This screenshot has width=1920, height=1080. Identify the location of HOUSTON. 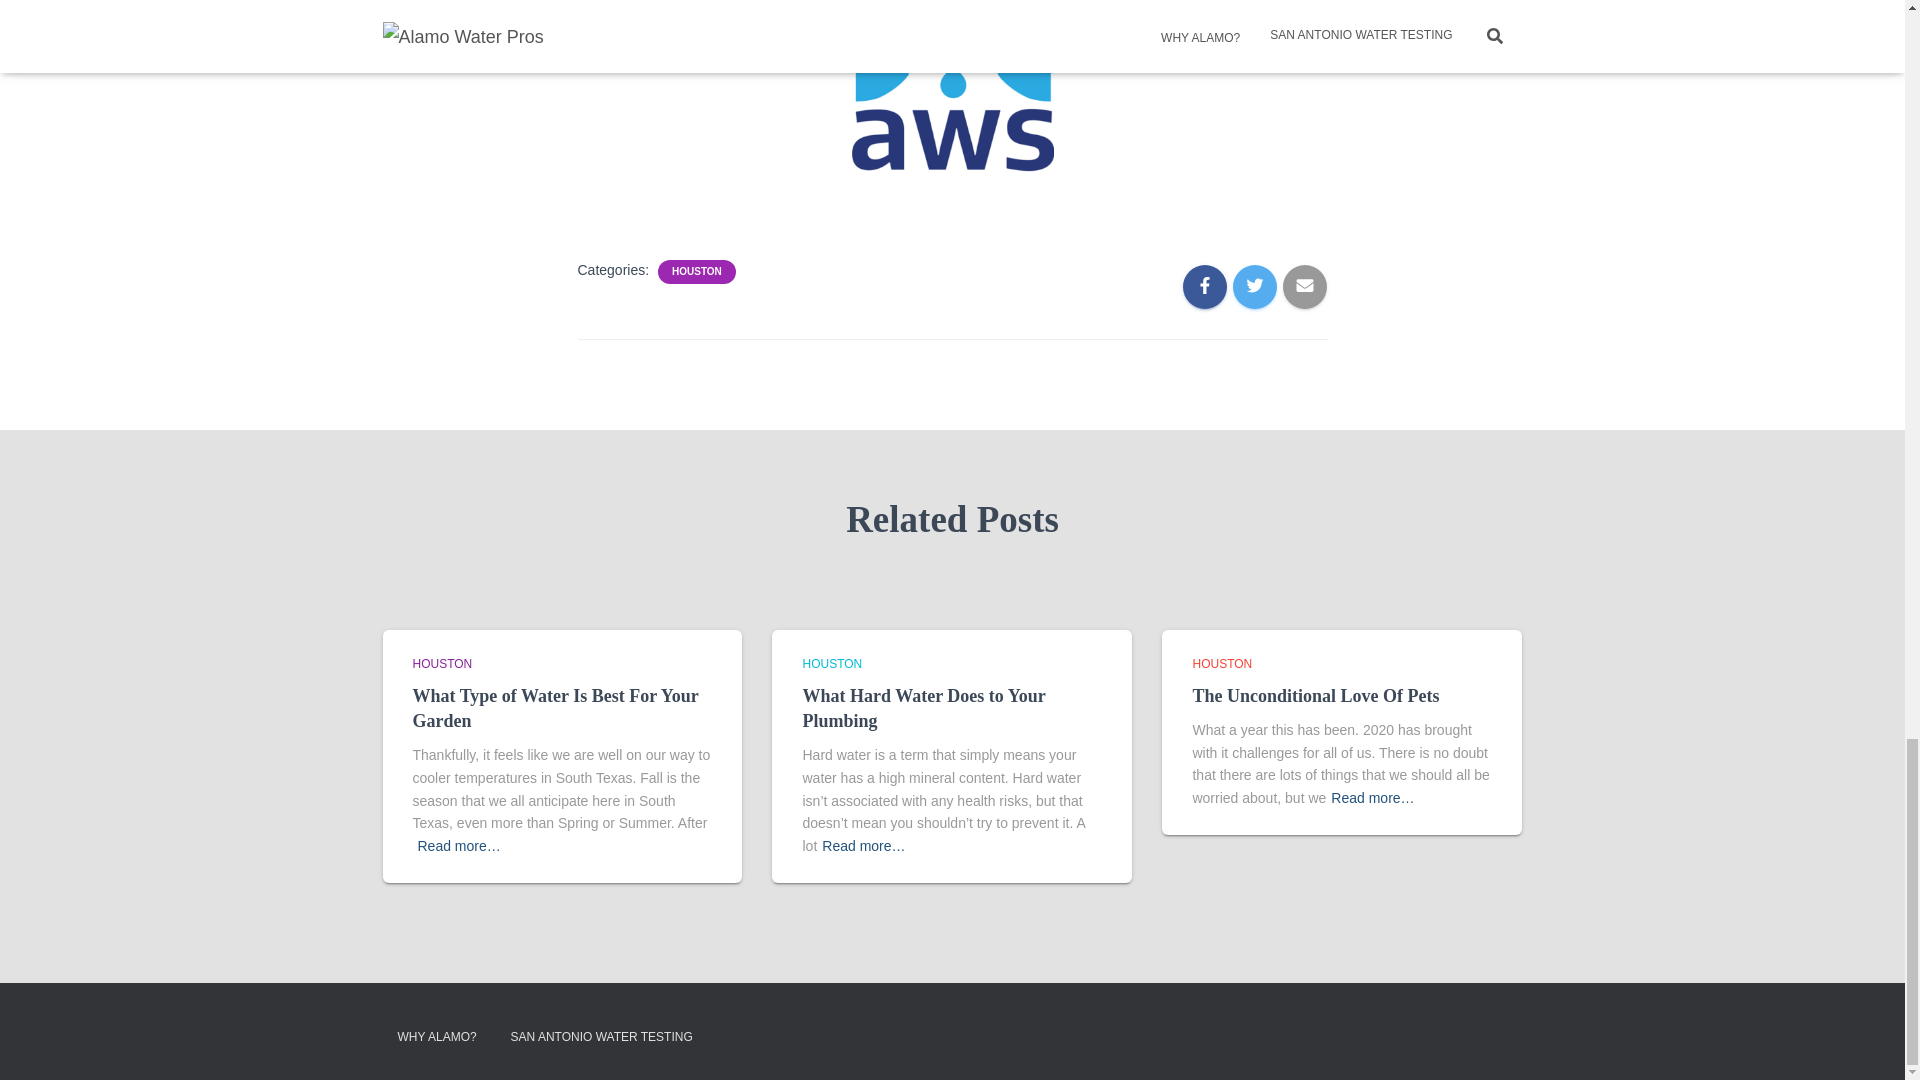
(696, 271).